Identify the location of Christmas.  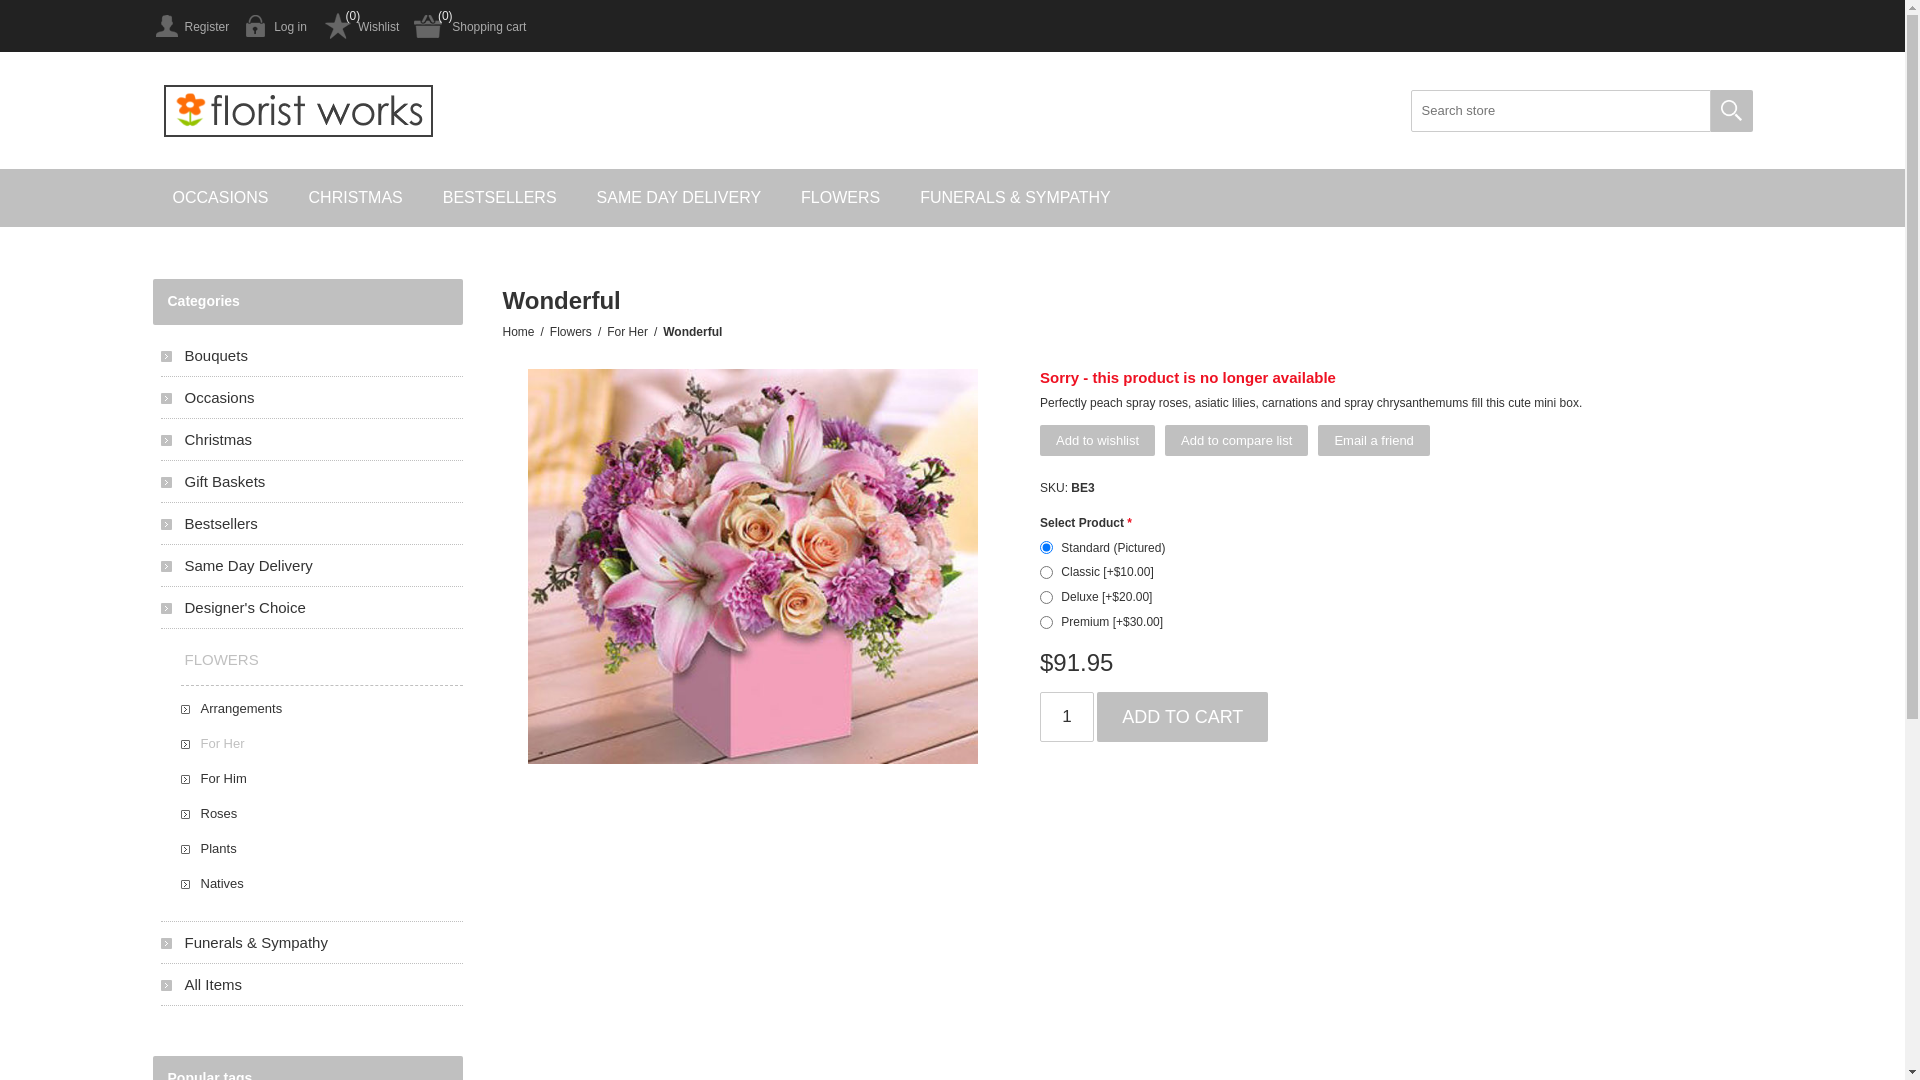
(311, 440).